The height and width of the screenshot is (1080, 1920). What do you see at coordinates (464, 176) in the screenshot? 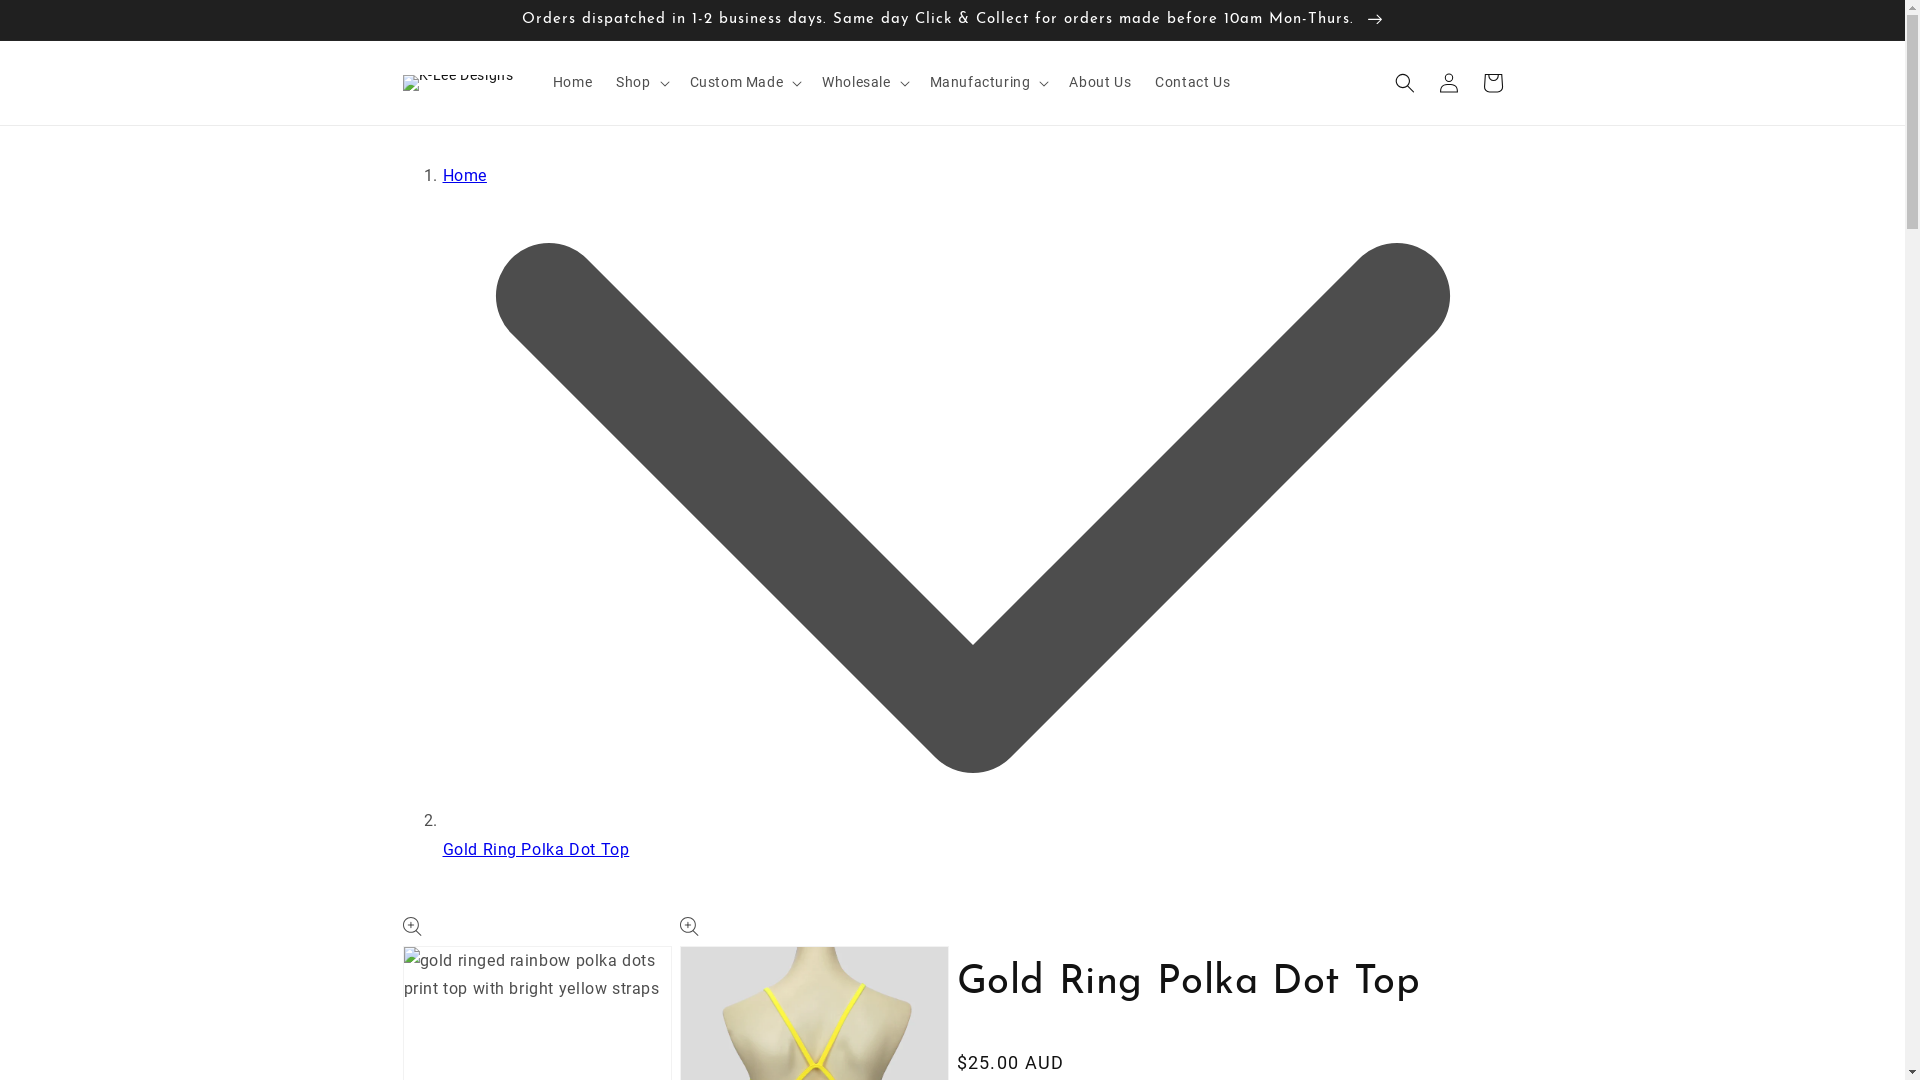
I see `Home` at bounding box center [464, 176].